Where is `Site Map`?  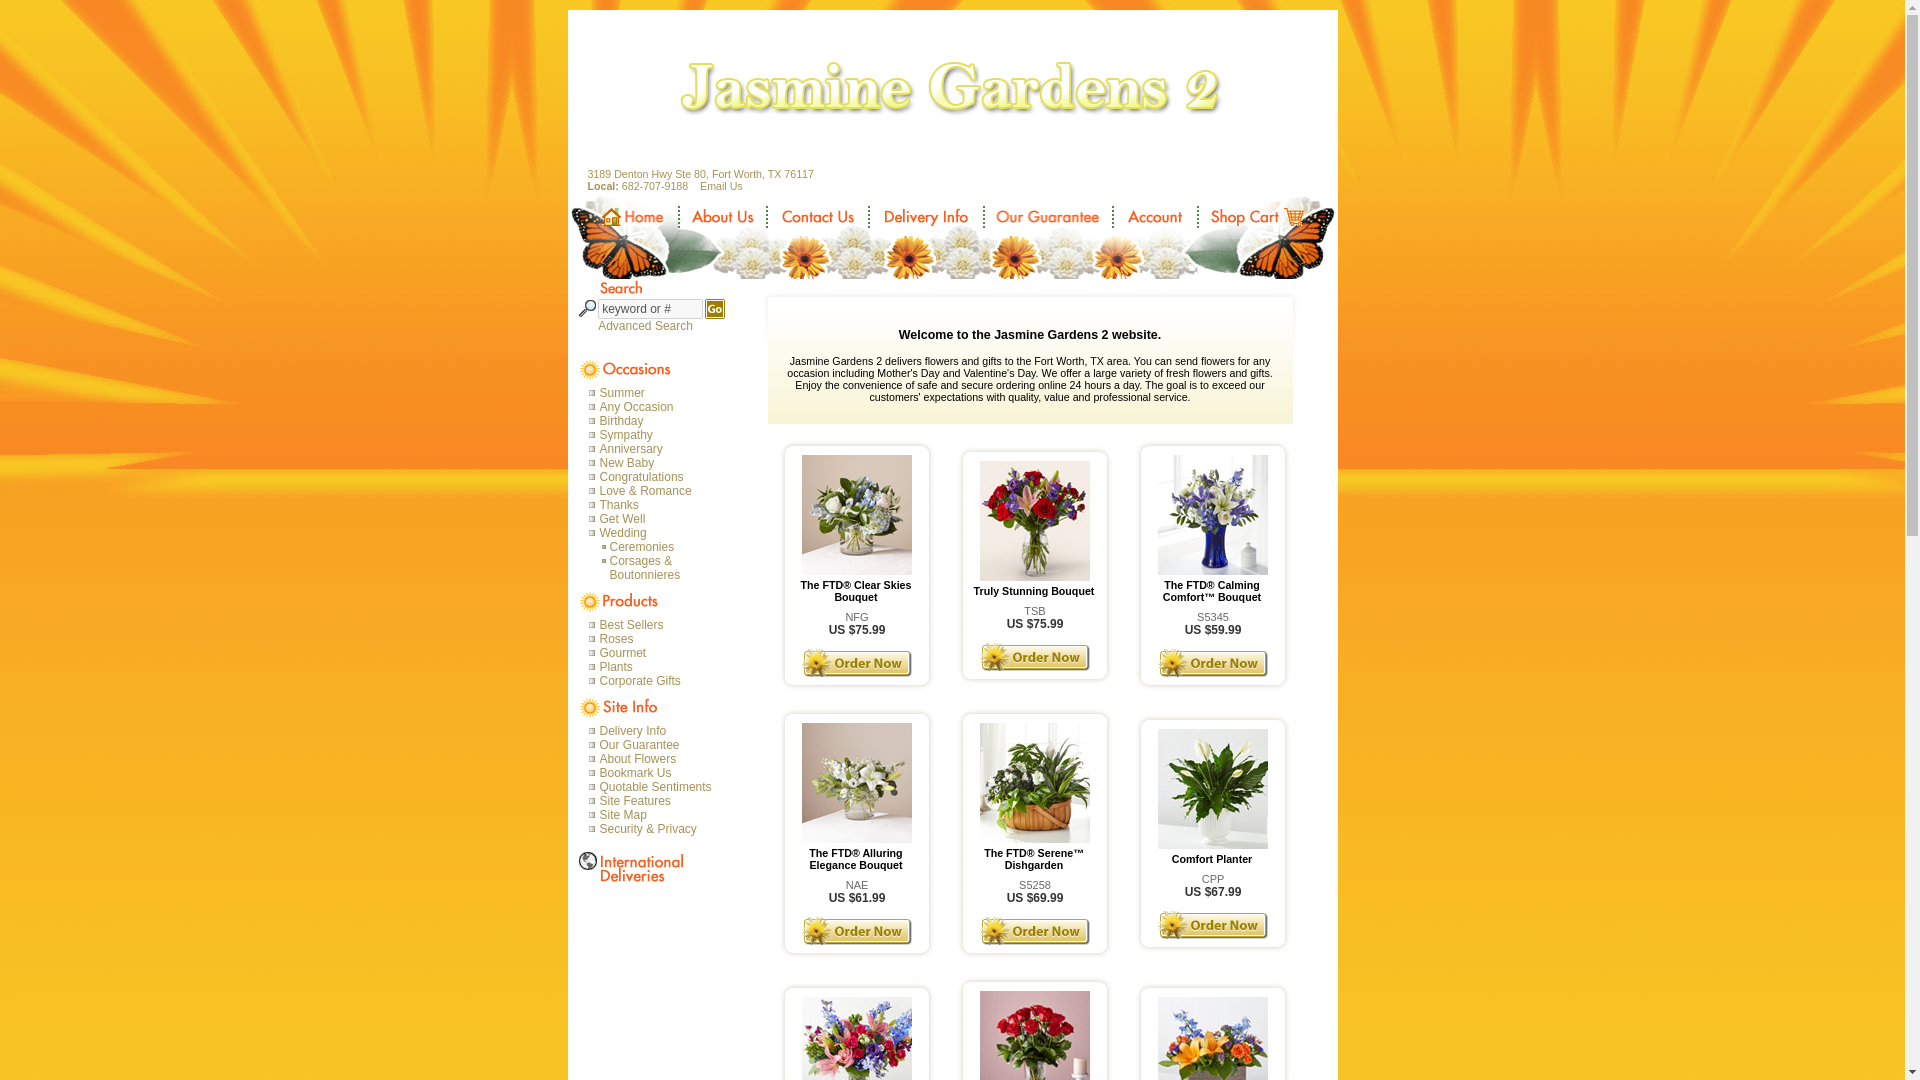
Site Map is located at coordinates (660, 814).